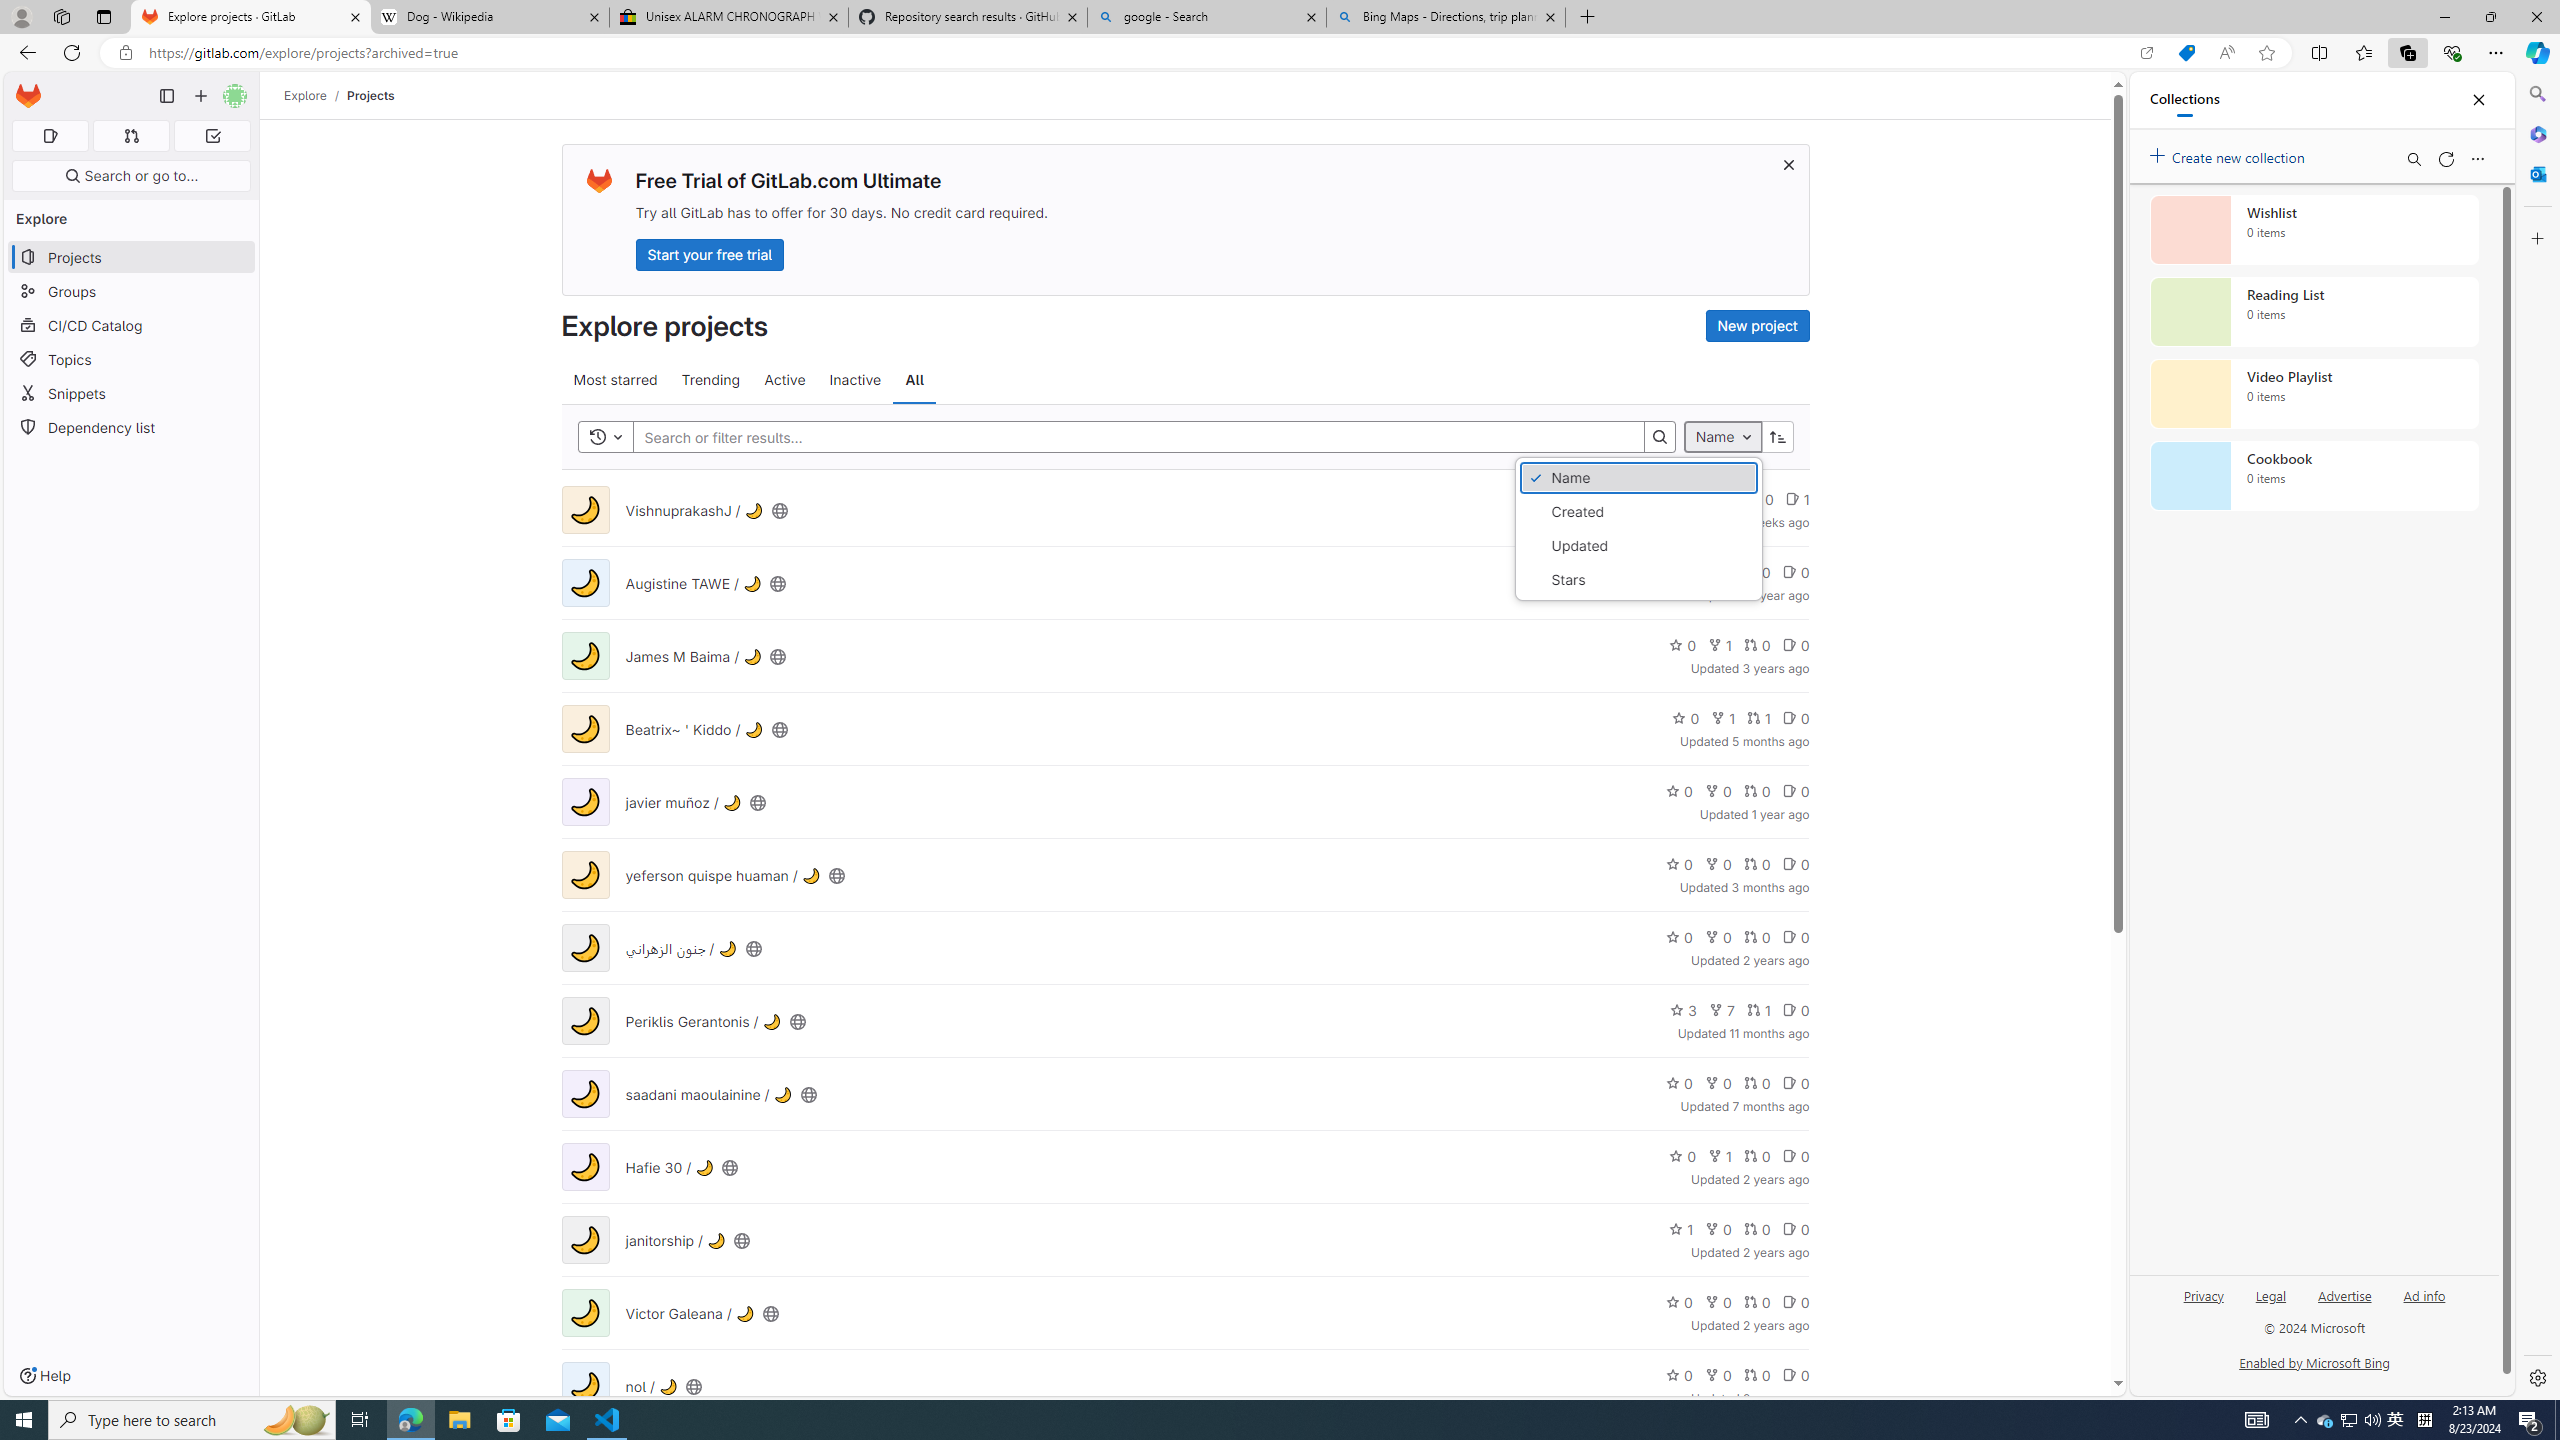  I want to click on 3, so click(1683, 1010).